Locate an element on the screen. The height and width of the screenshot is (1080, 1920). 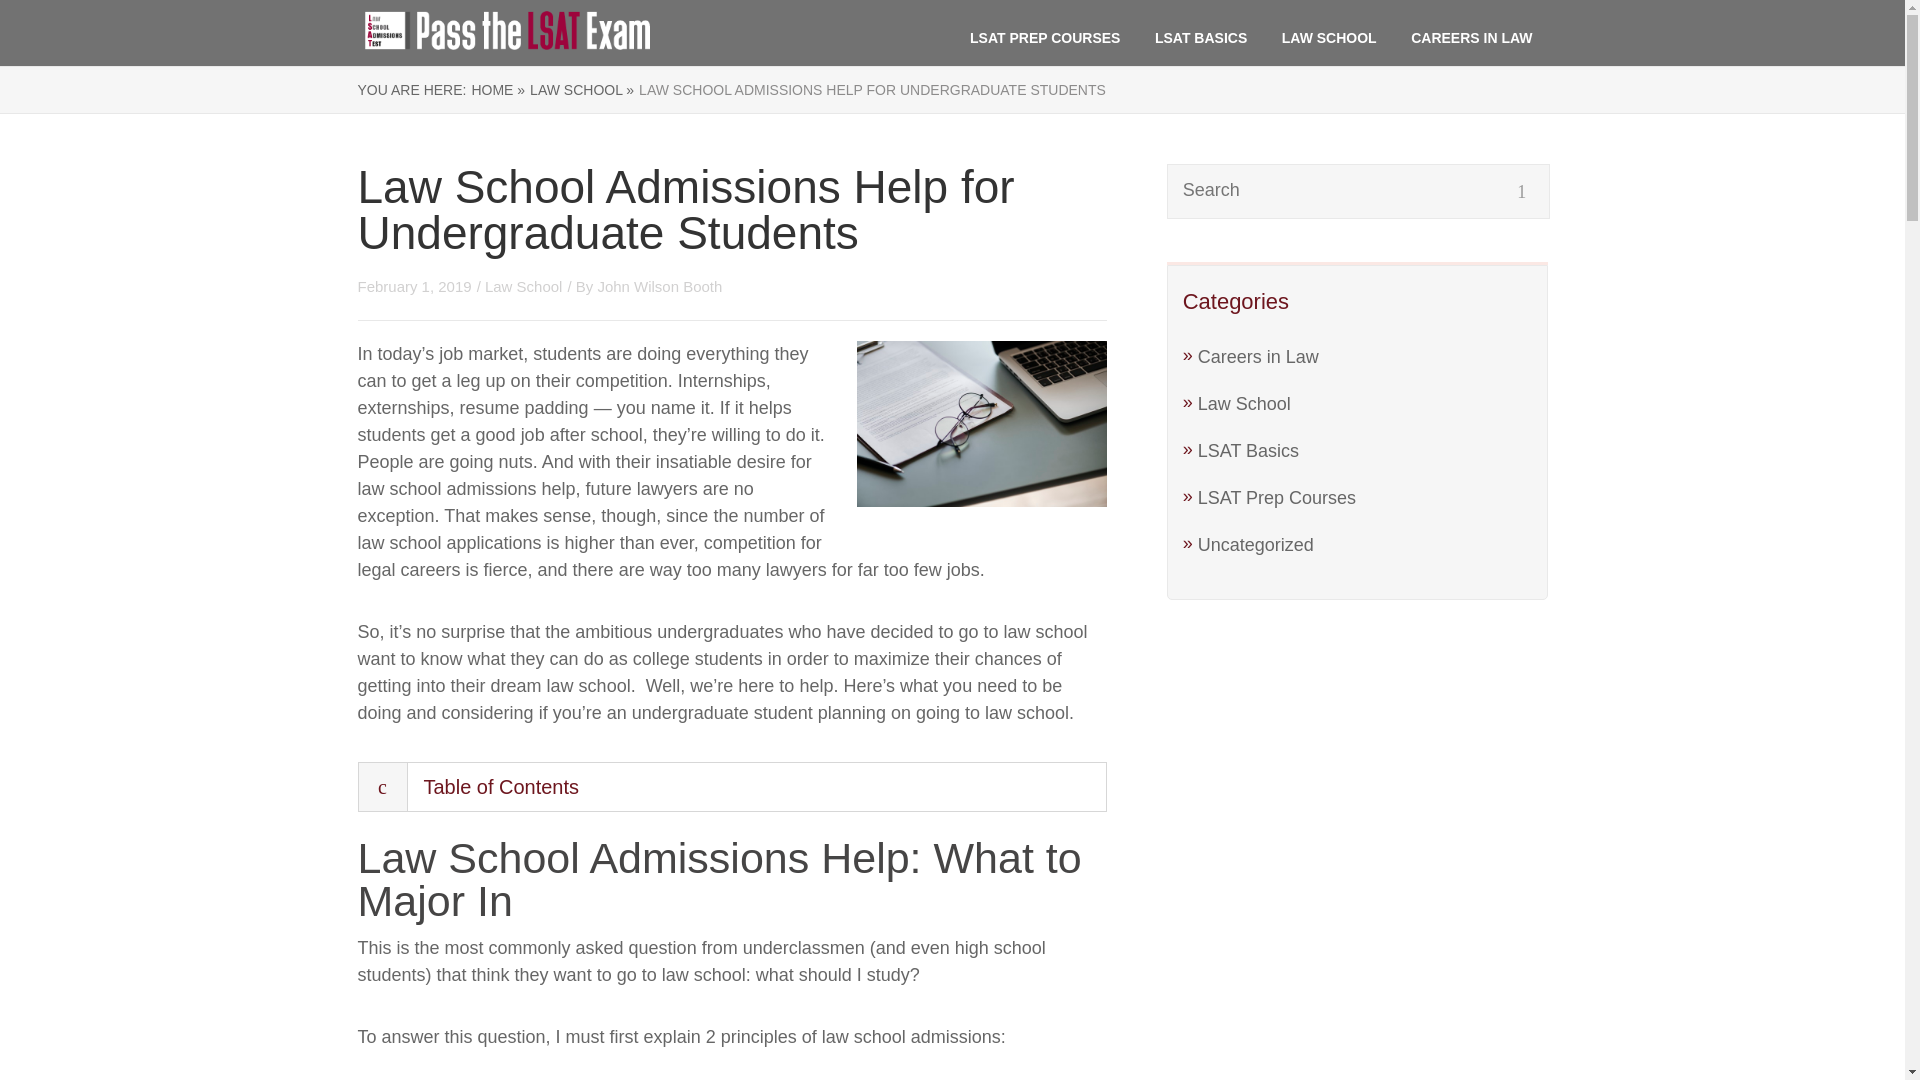
CAREERS IN LAW is located at coordinates (1472, 38).